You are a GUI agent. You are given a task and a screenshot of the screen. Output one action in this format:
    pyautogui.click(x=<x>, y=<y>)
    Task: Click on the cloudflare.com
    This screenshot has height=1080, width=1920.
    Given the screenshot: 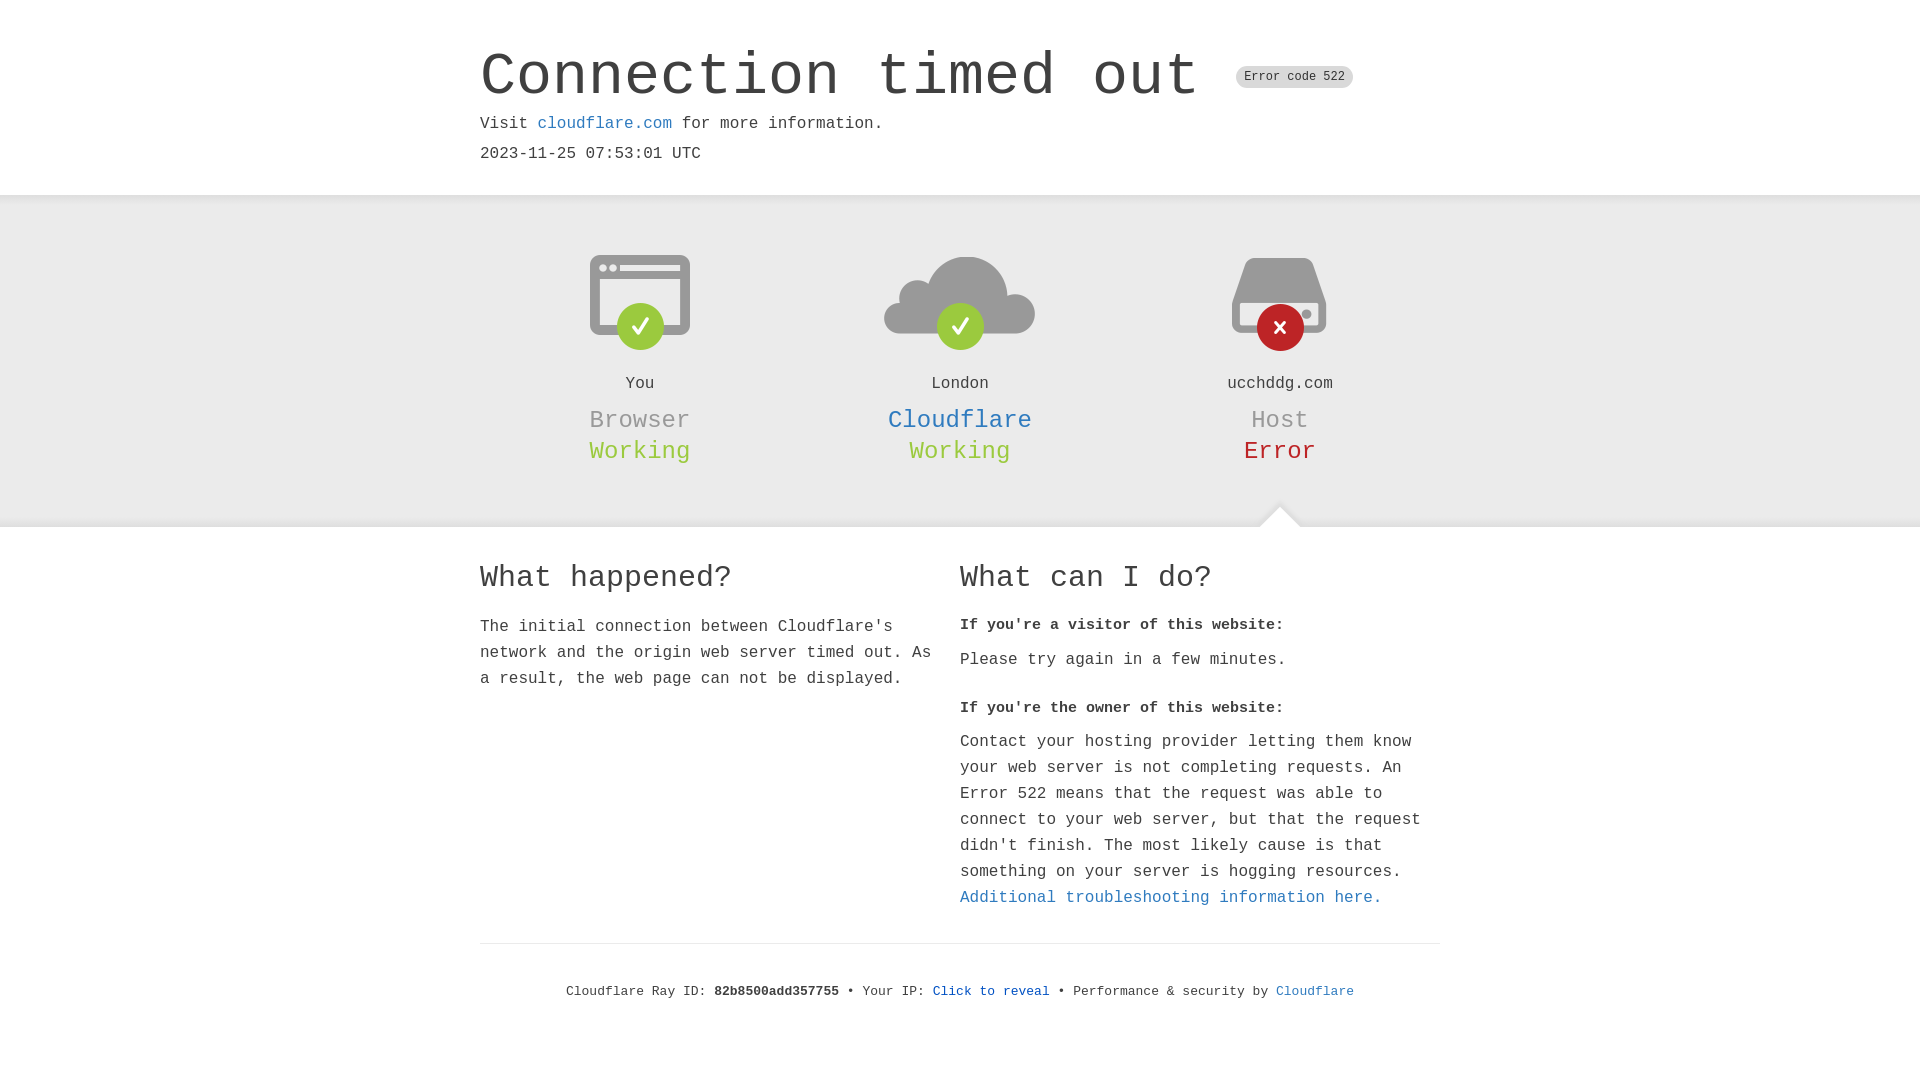 What is the action you would take?
    pyautogui.click(x=605, y=124)
    